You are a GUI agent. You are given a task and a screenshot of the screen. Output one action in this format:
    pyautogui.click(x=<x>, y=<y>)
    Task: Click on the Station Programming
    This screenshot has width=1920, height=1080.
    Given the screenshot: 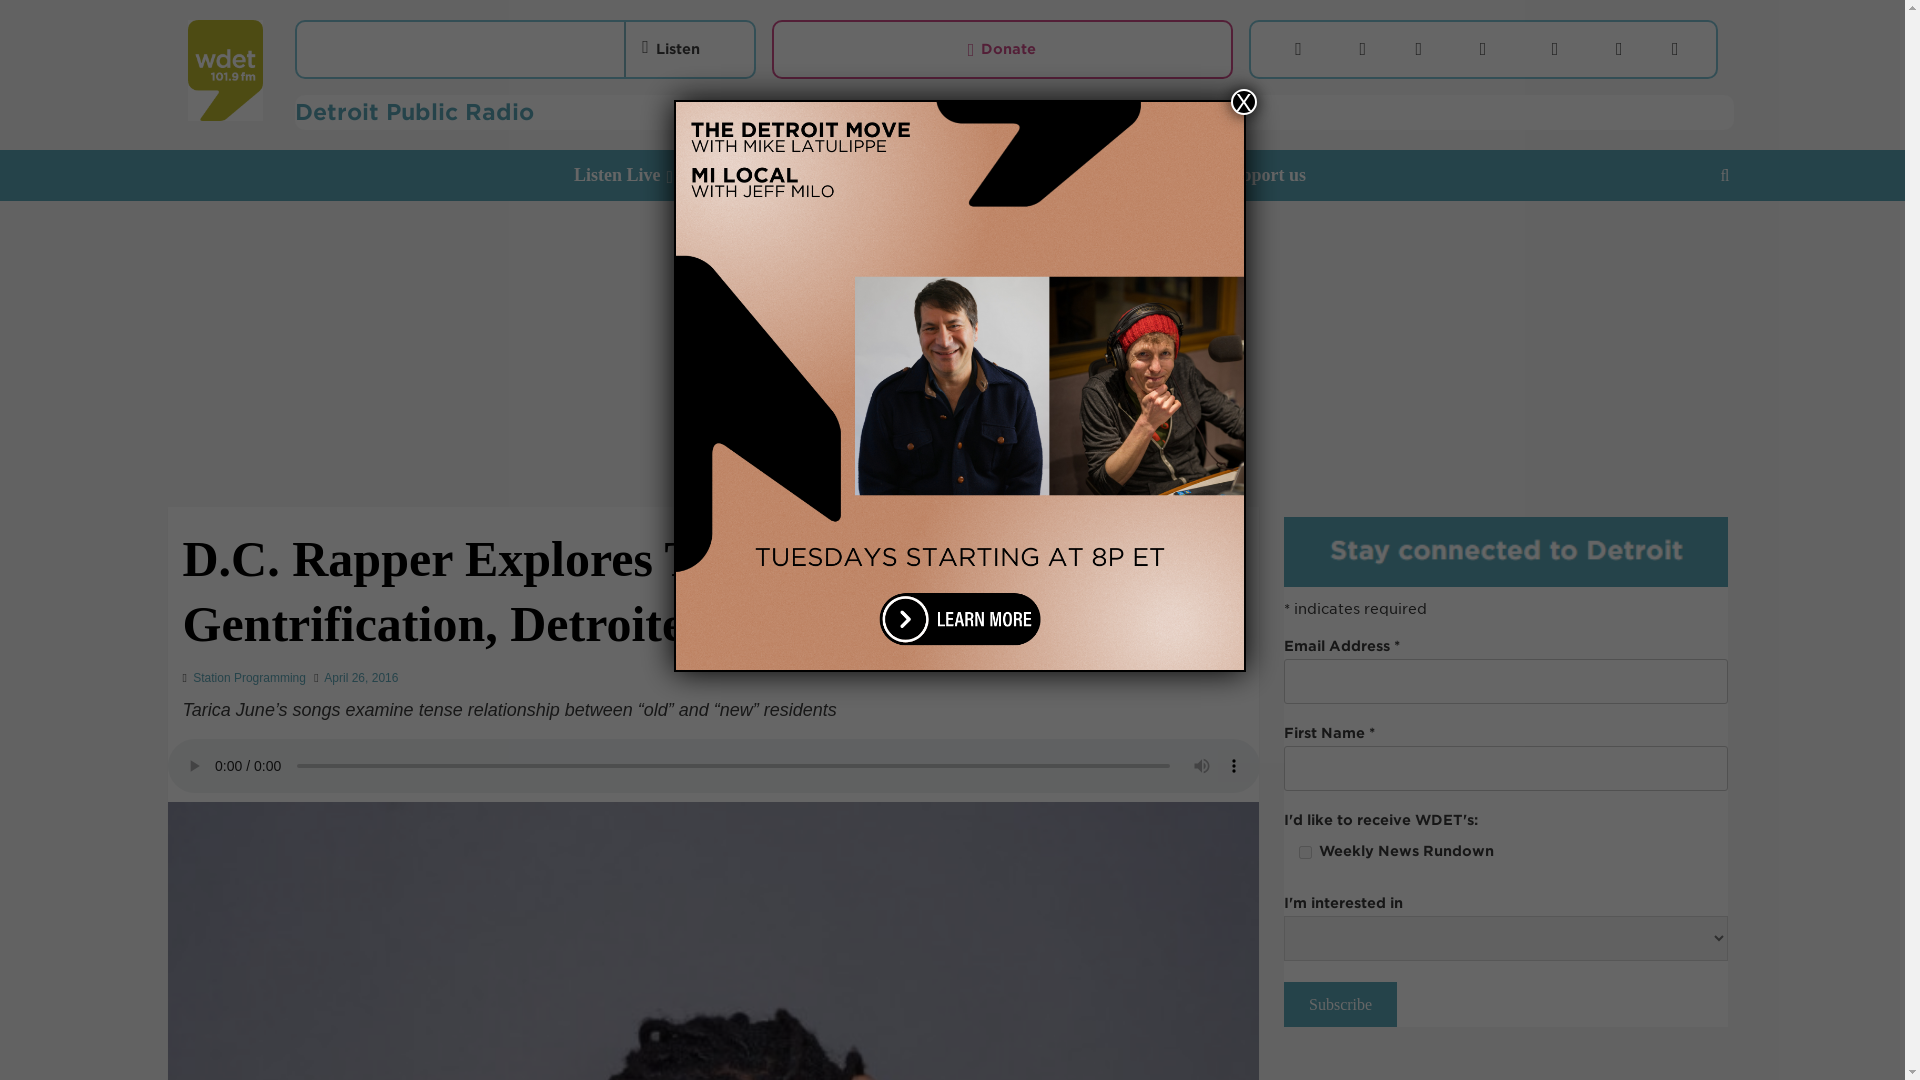 What is the action you would take?
    pyautogui.click(x=249, y=677)
    